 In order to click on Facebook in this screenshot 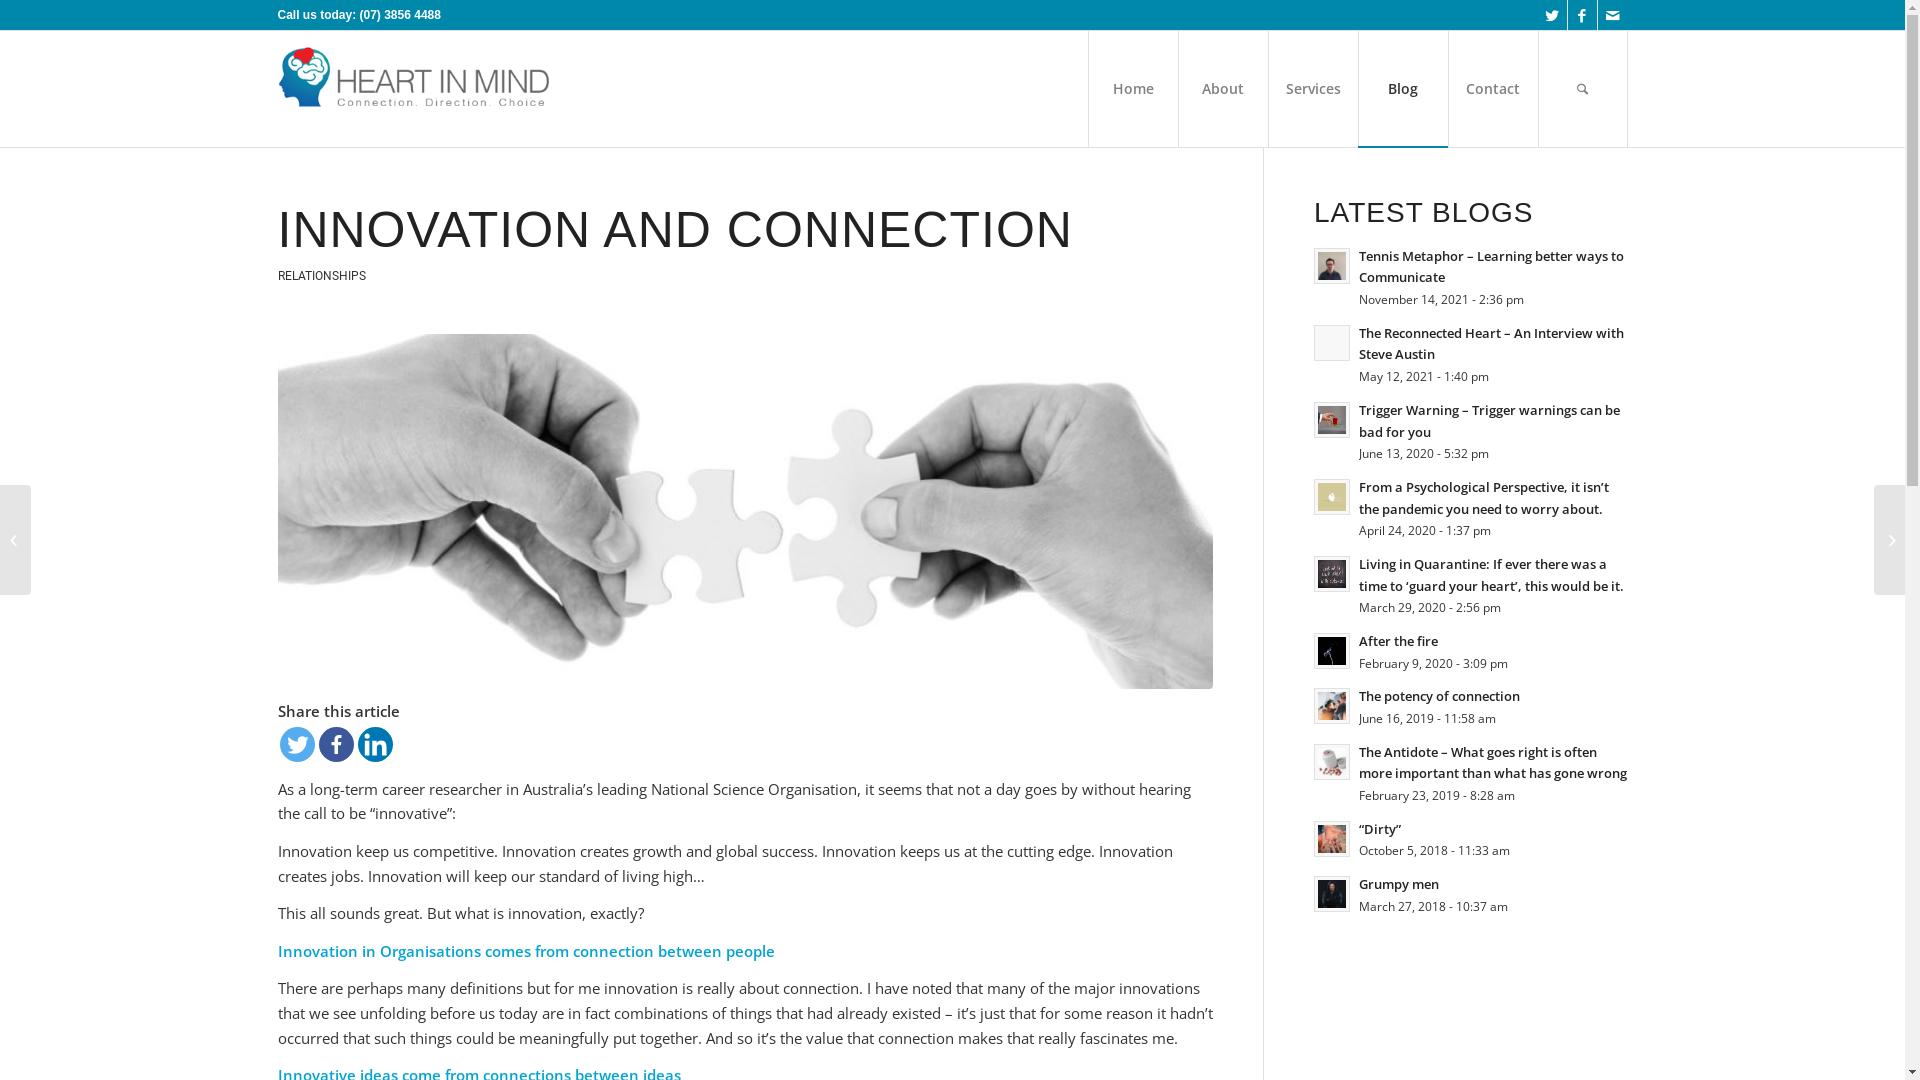, I will do `click(336, 744)`.